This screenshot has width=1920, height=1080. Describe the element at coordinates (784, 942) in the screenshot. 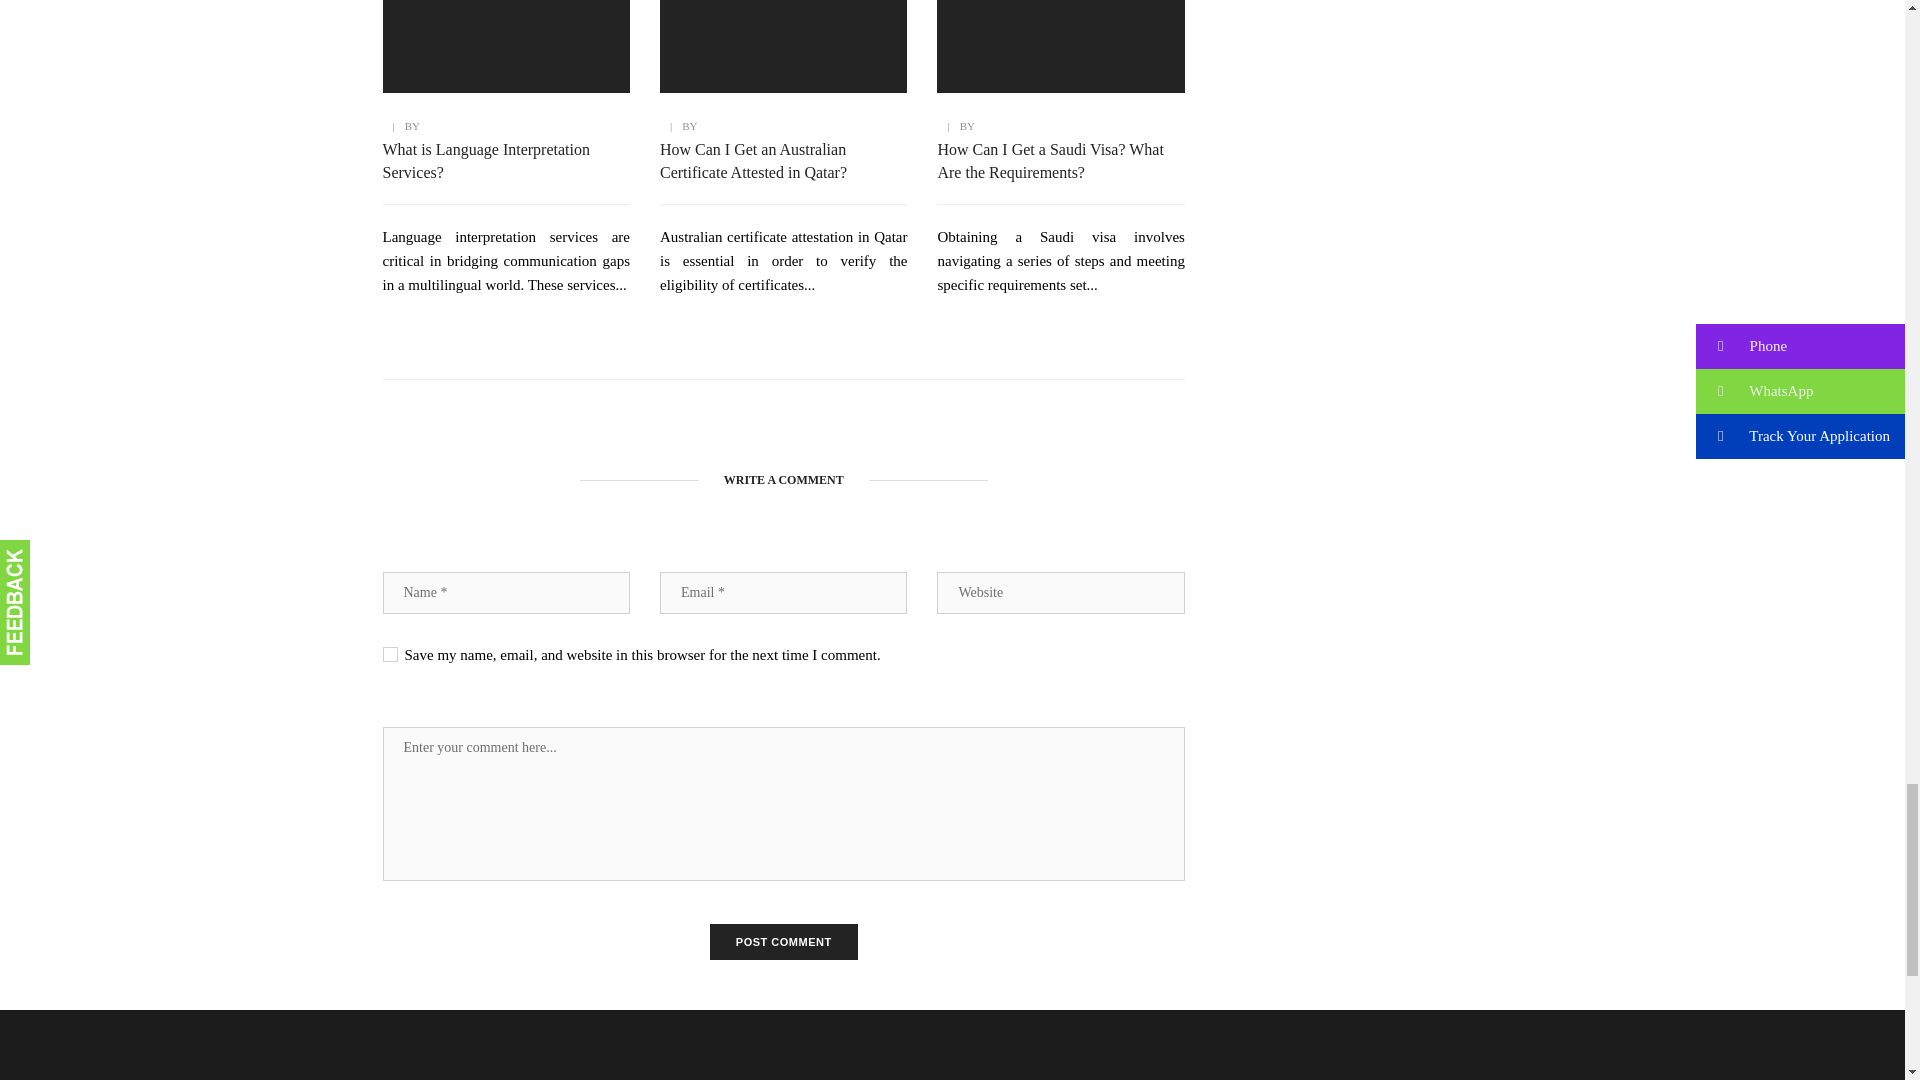

I see `Post Comment` at that location.